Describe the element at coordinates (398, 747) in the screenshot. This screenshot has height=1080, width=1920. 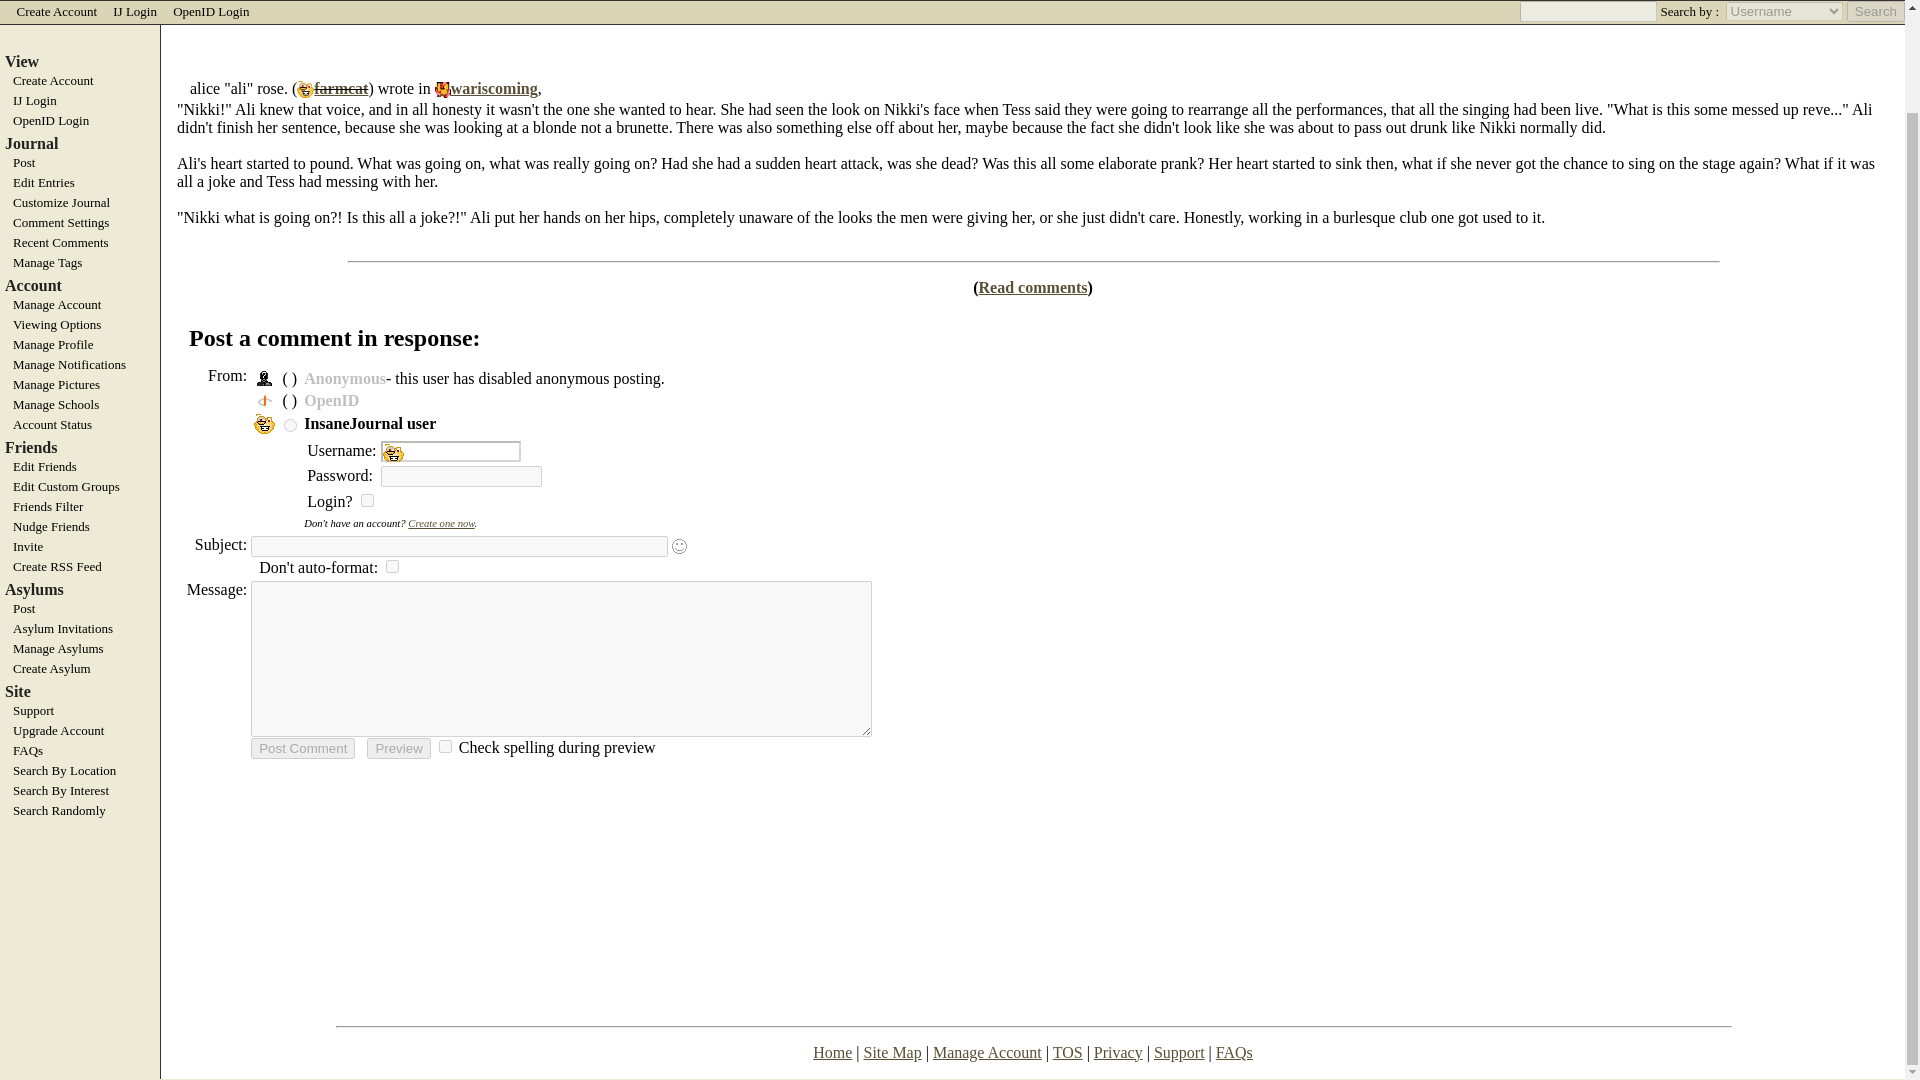
I see `Preview` at that location.